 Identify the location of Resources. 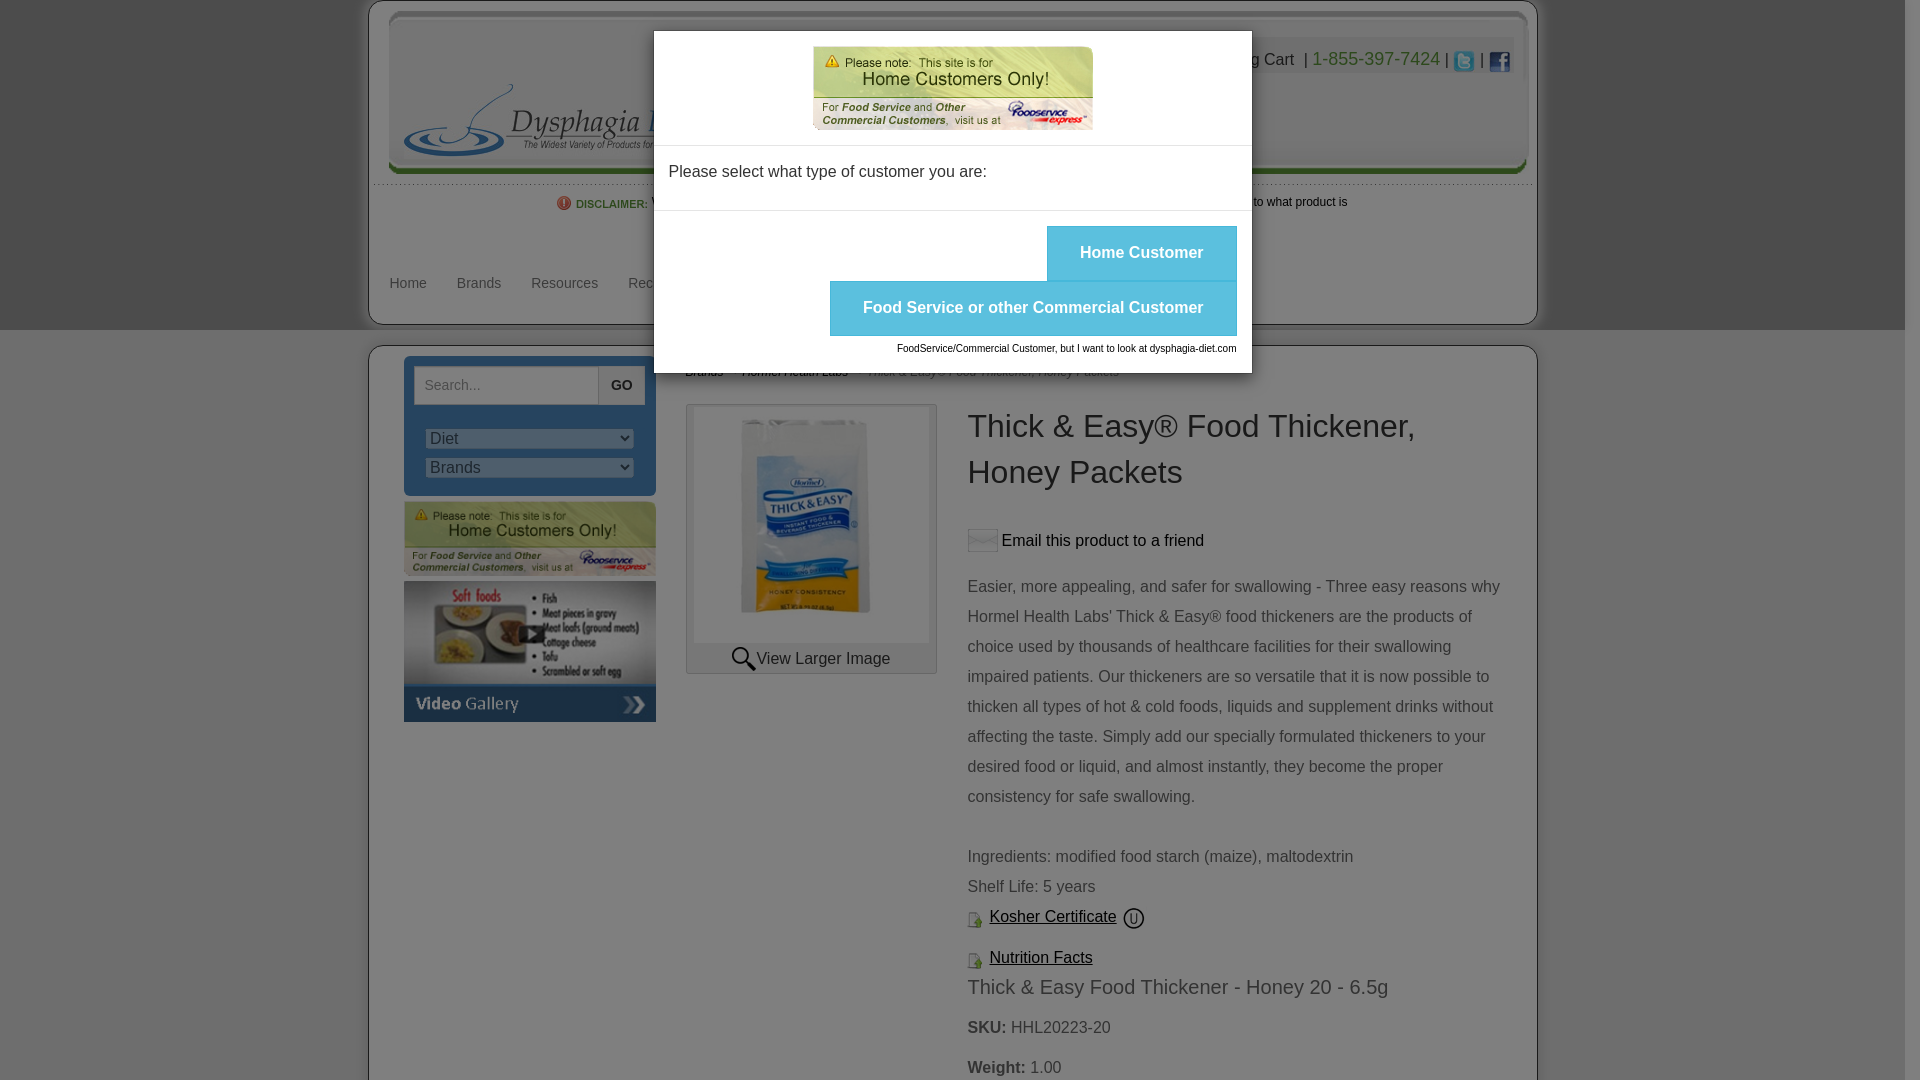
(564, 282).